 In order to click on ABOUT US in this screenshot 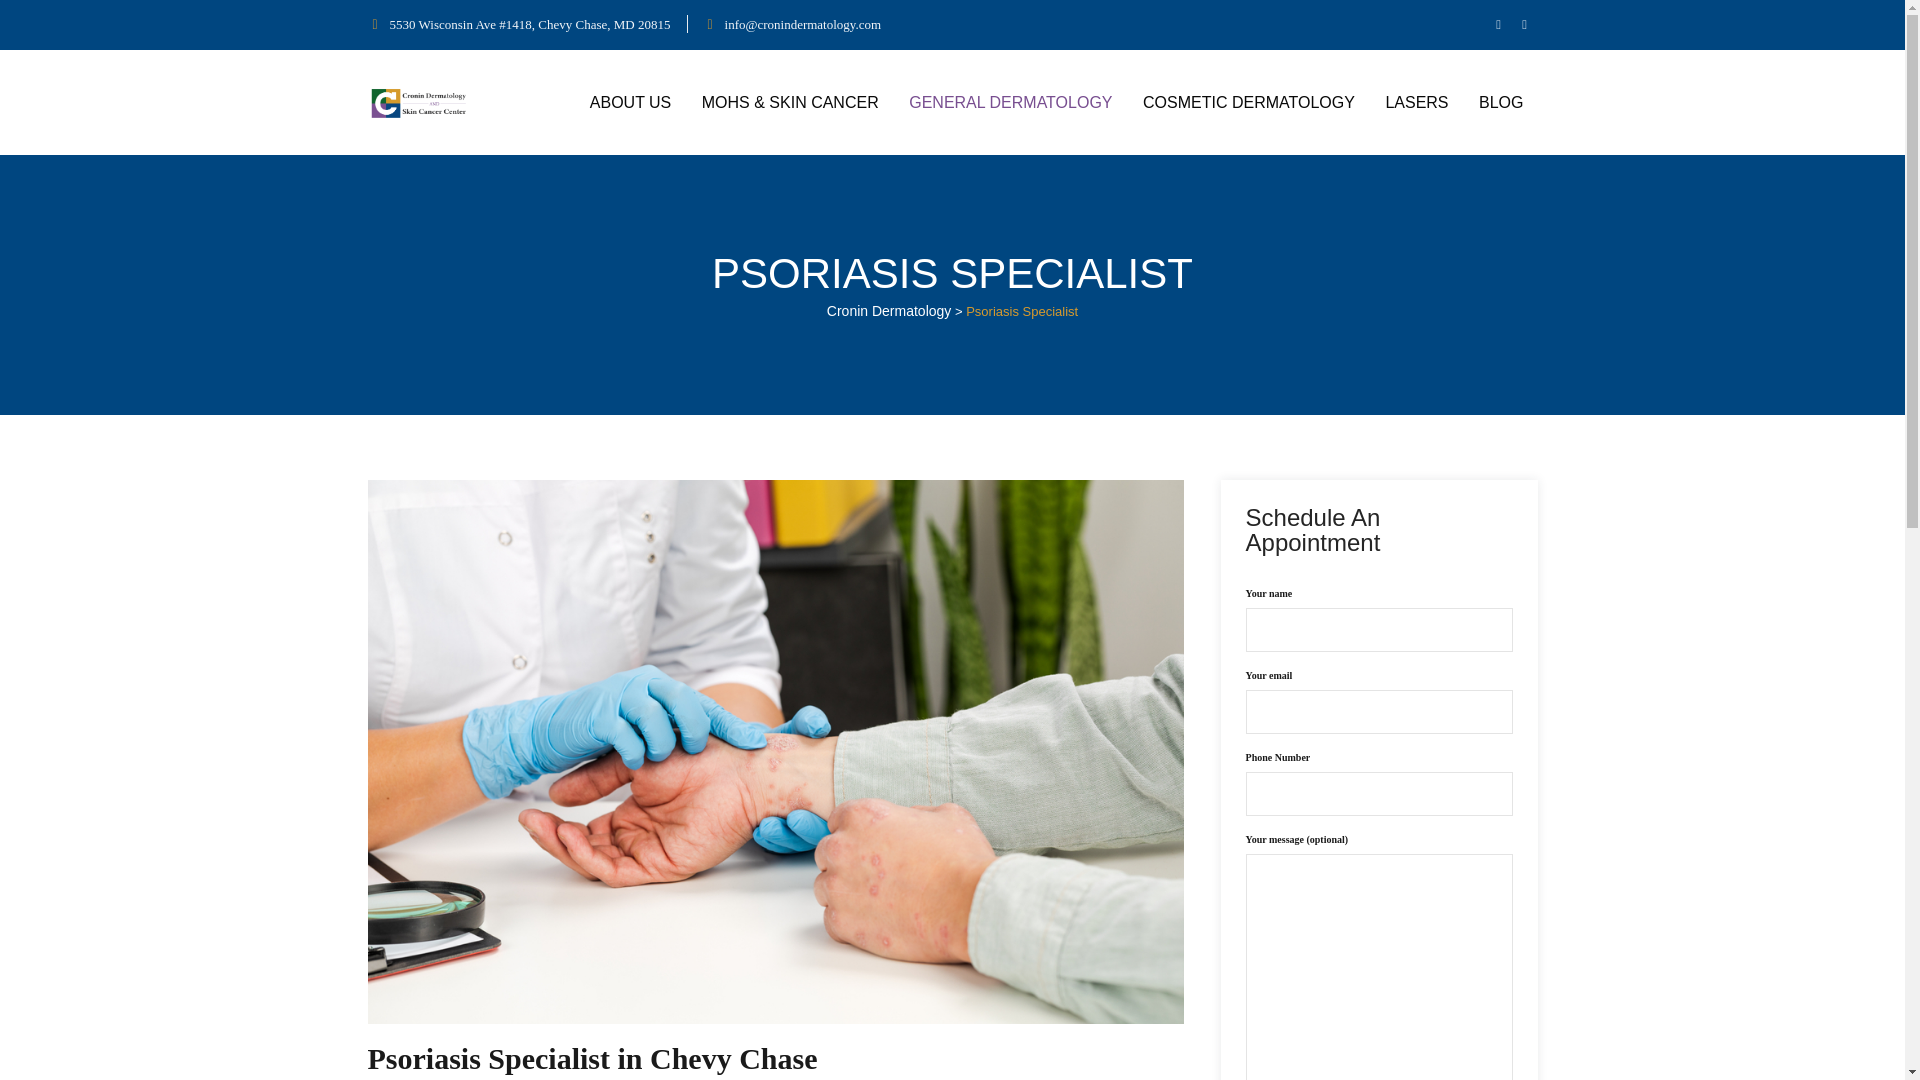, I will do `click(630, 102)`.